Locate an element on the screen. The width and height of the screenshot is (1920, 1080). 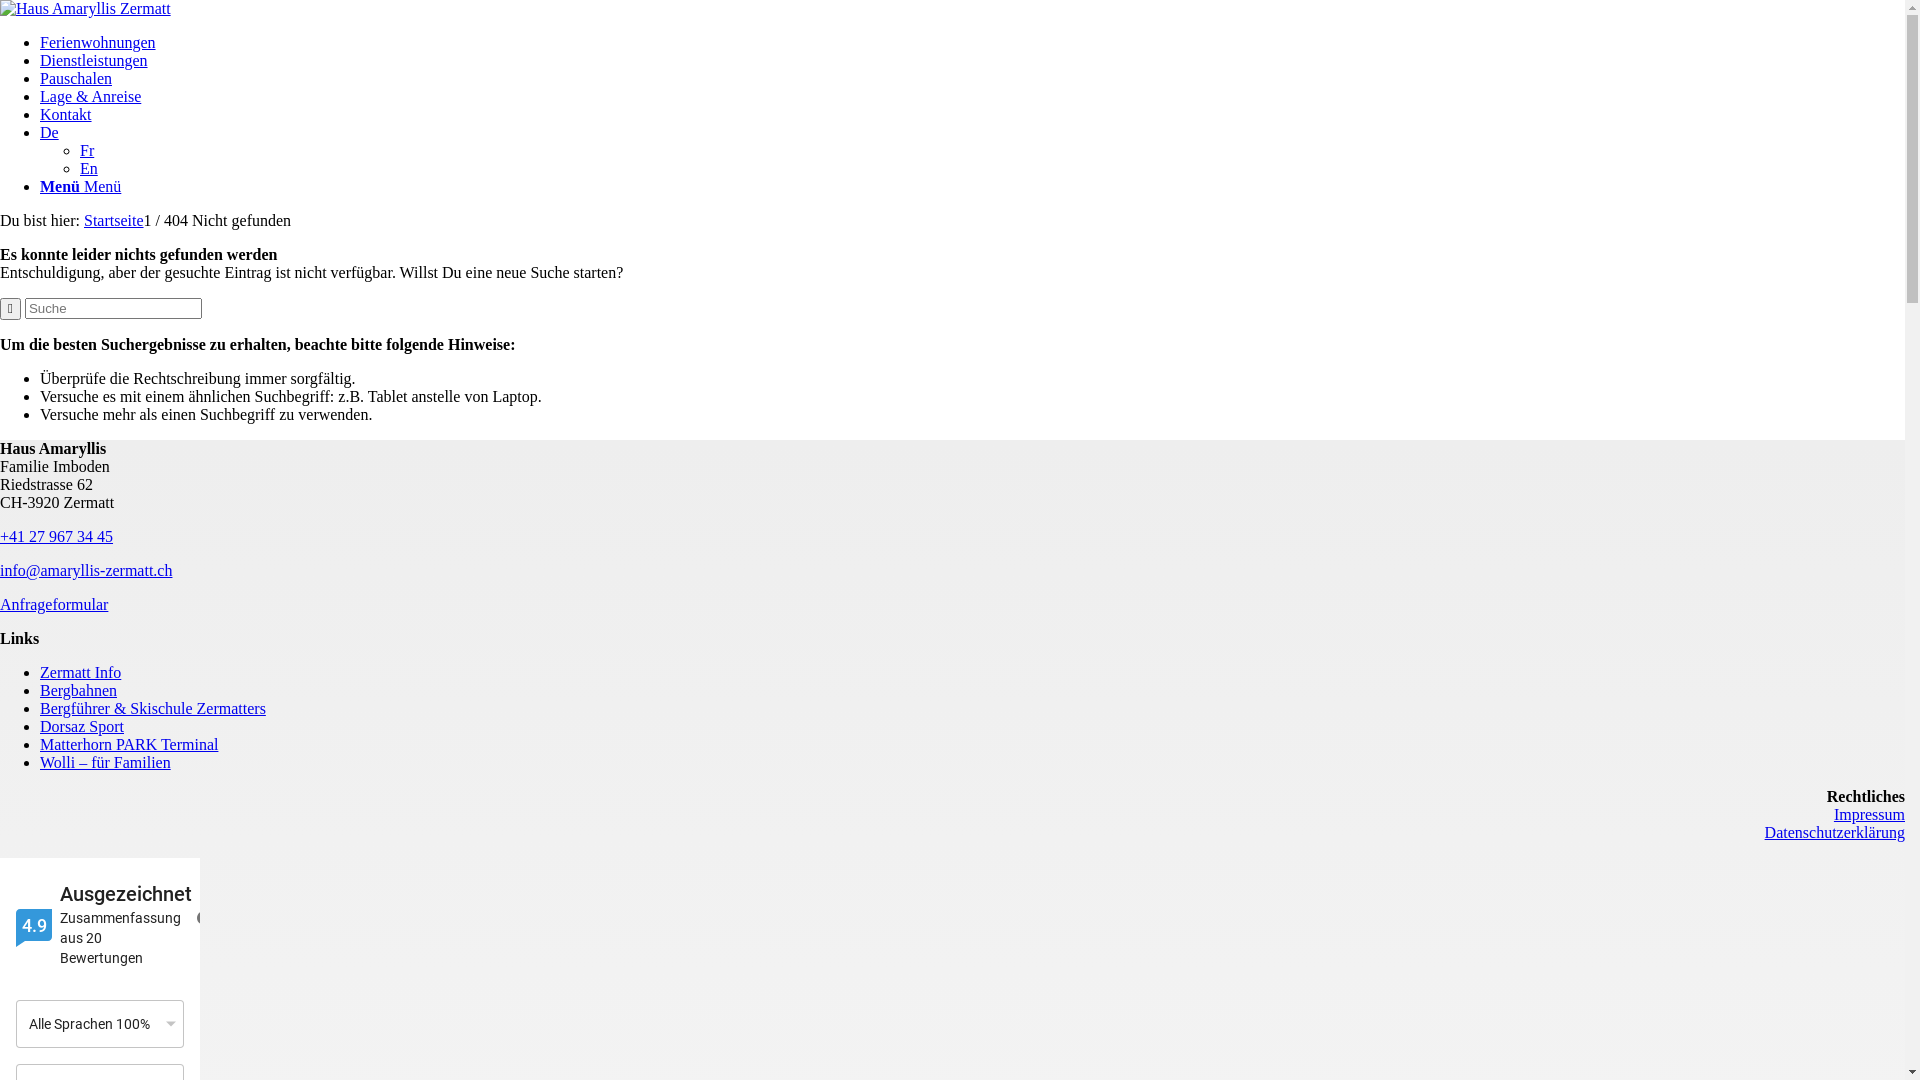
Pauschalen is located at coordinates (76, 78).